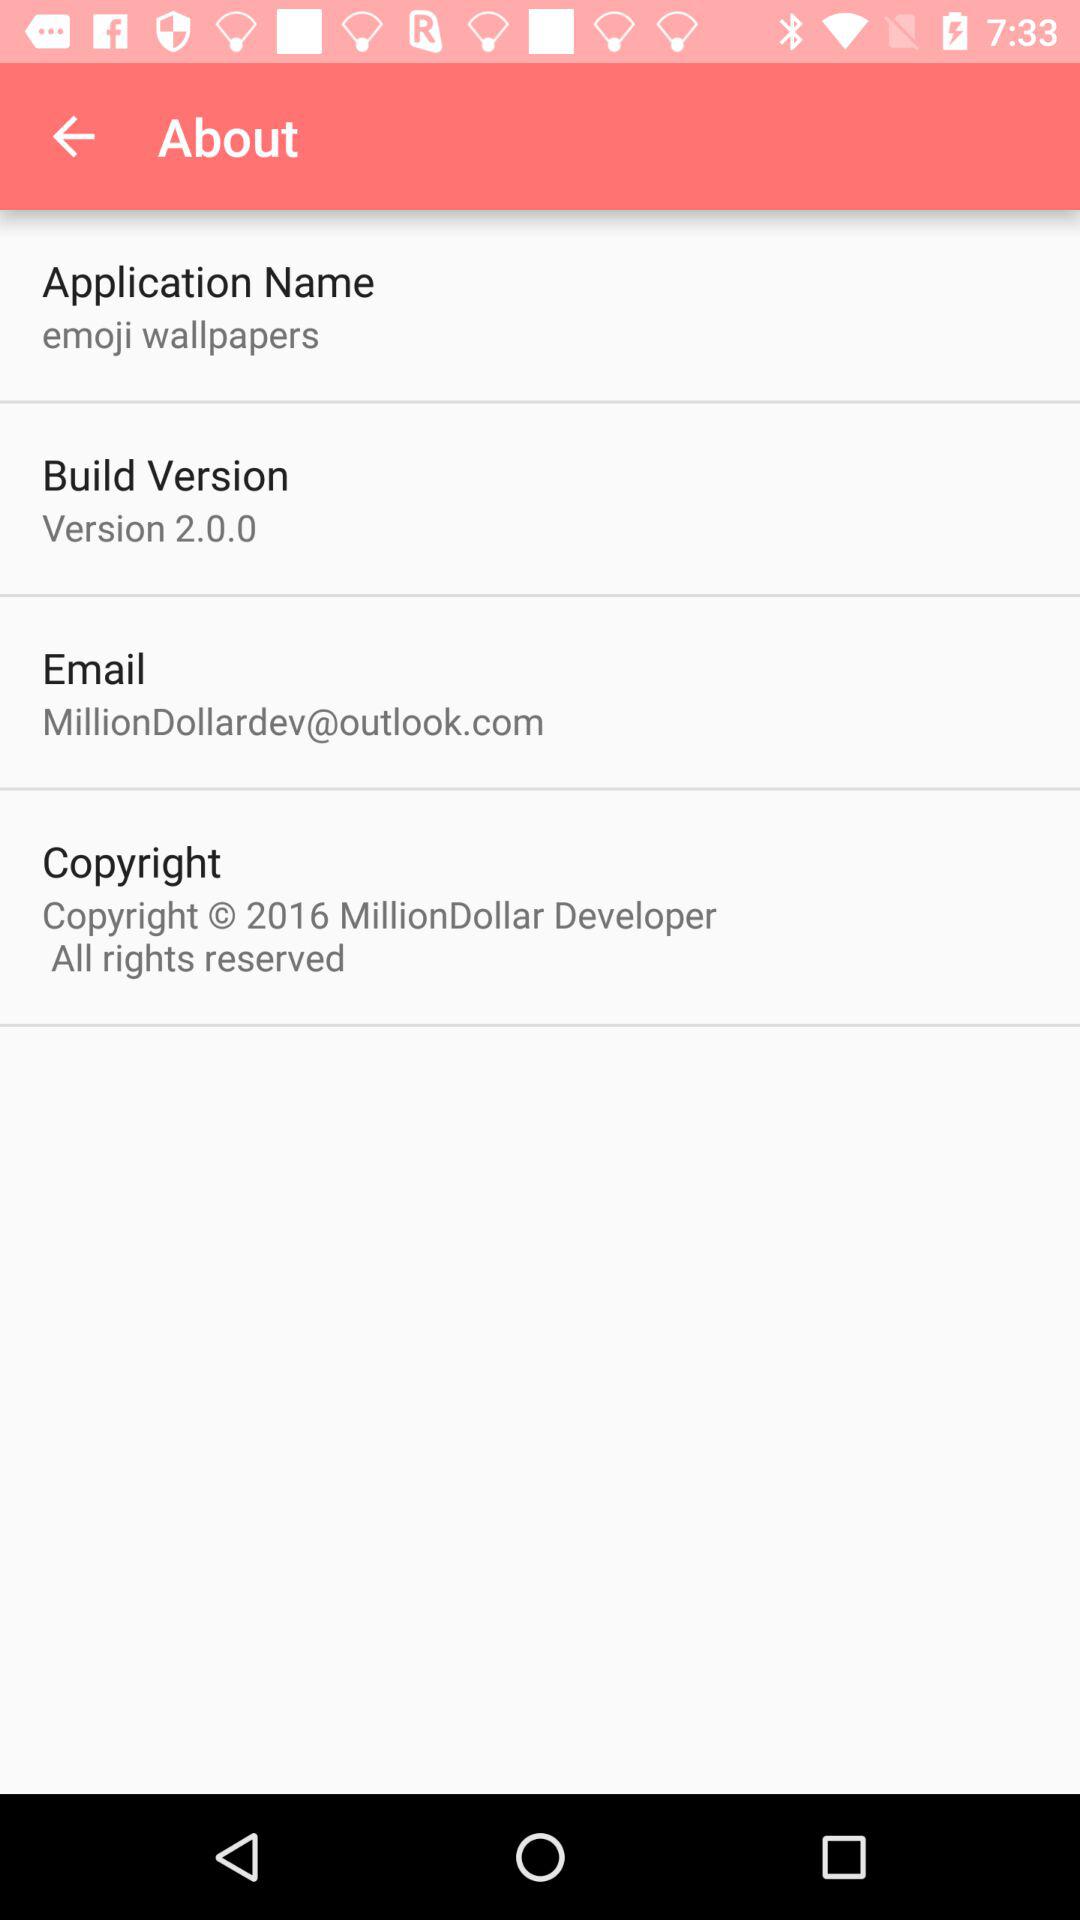 Image resolution: width=1080 pixels, height=1920 pixels. I want to click on press the icon next to the about icon, so click(73, 136).